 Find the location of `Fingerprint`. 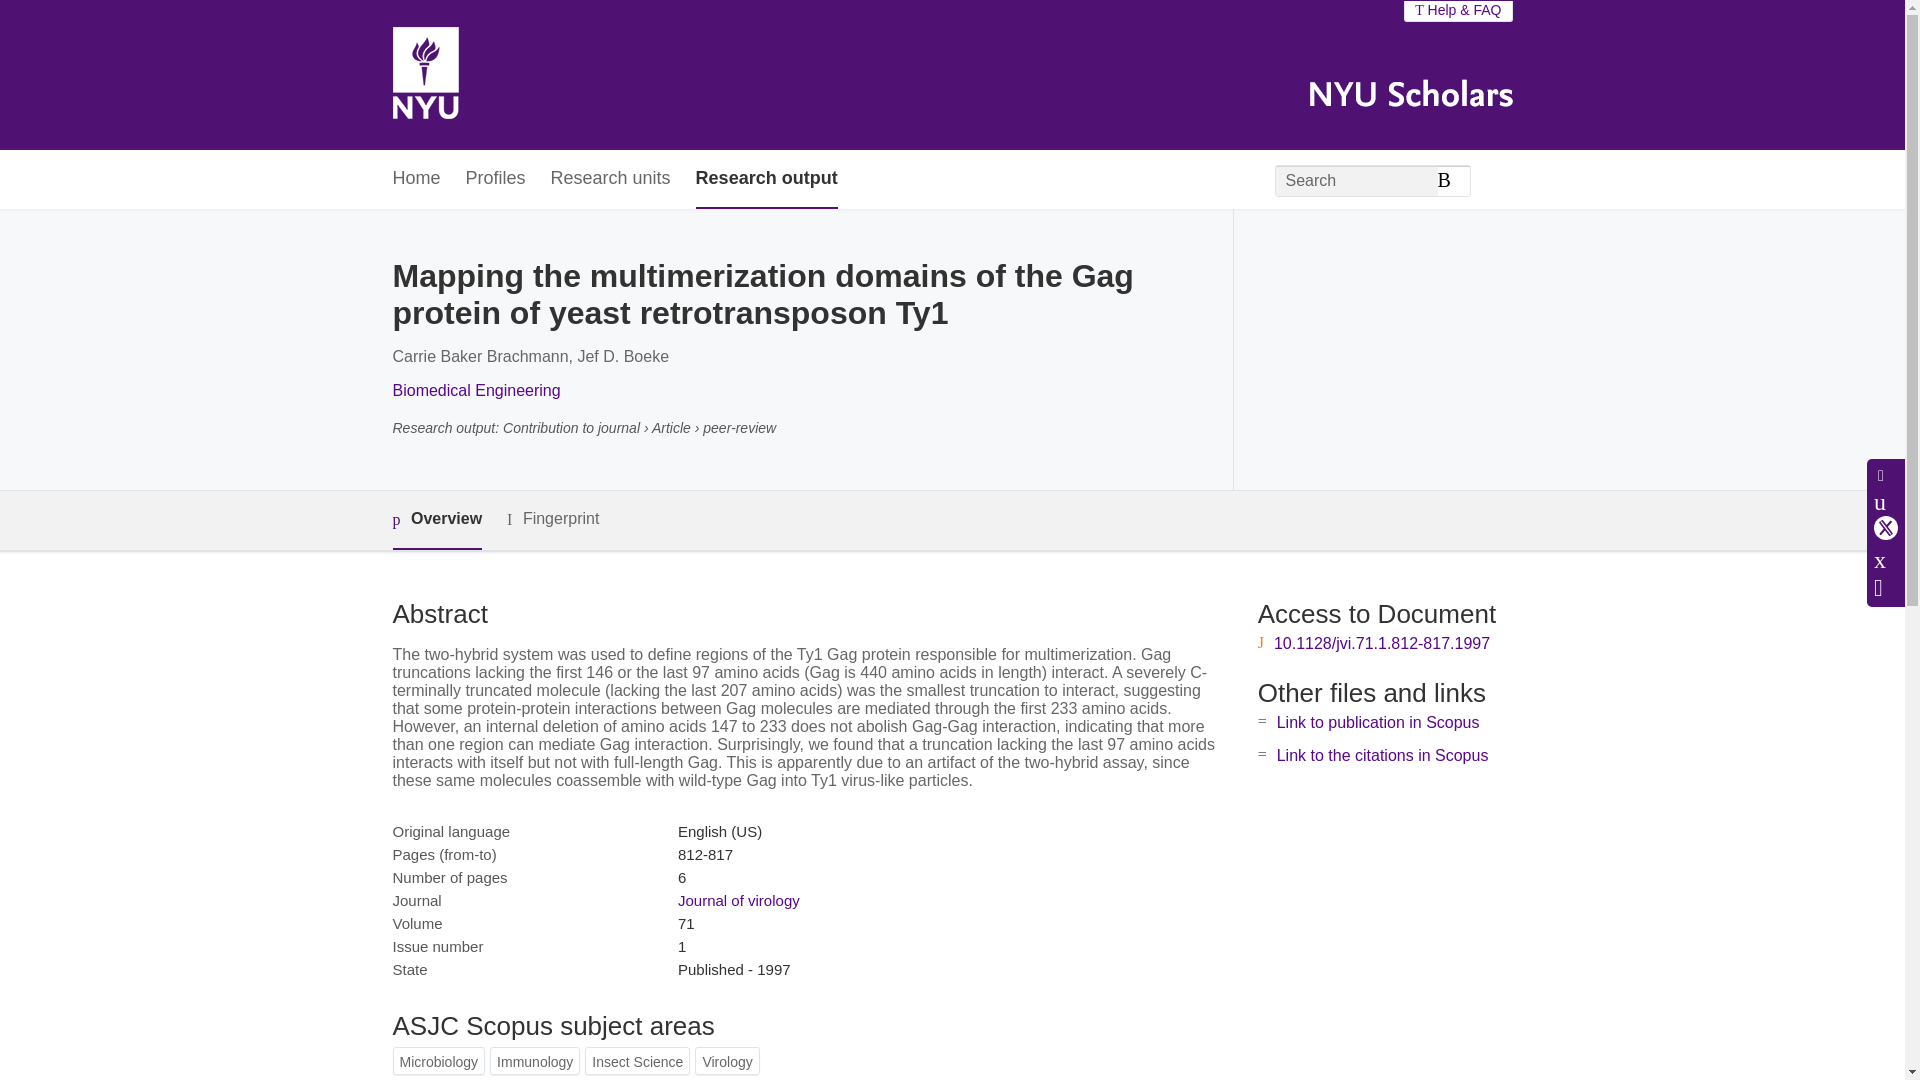

Fingerprint is located at coordinates (552, 519).